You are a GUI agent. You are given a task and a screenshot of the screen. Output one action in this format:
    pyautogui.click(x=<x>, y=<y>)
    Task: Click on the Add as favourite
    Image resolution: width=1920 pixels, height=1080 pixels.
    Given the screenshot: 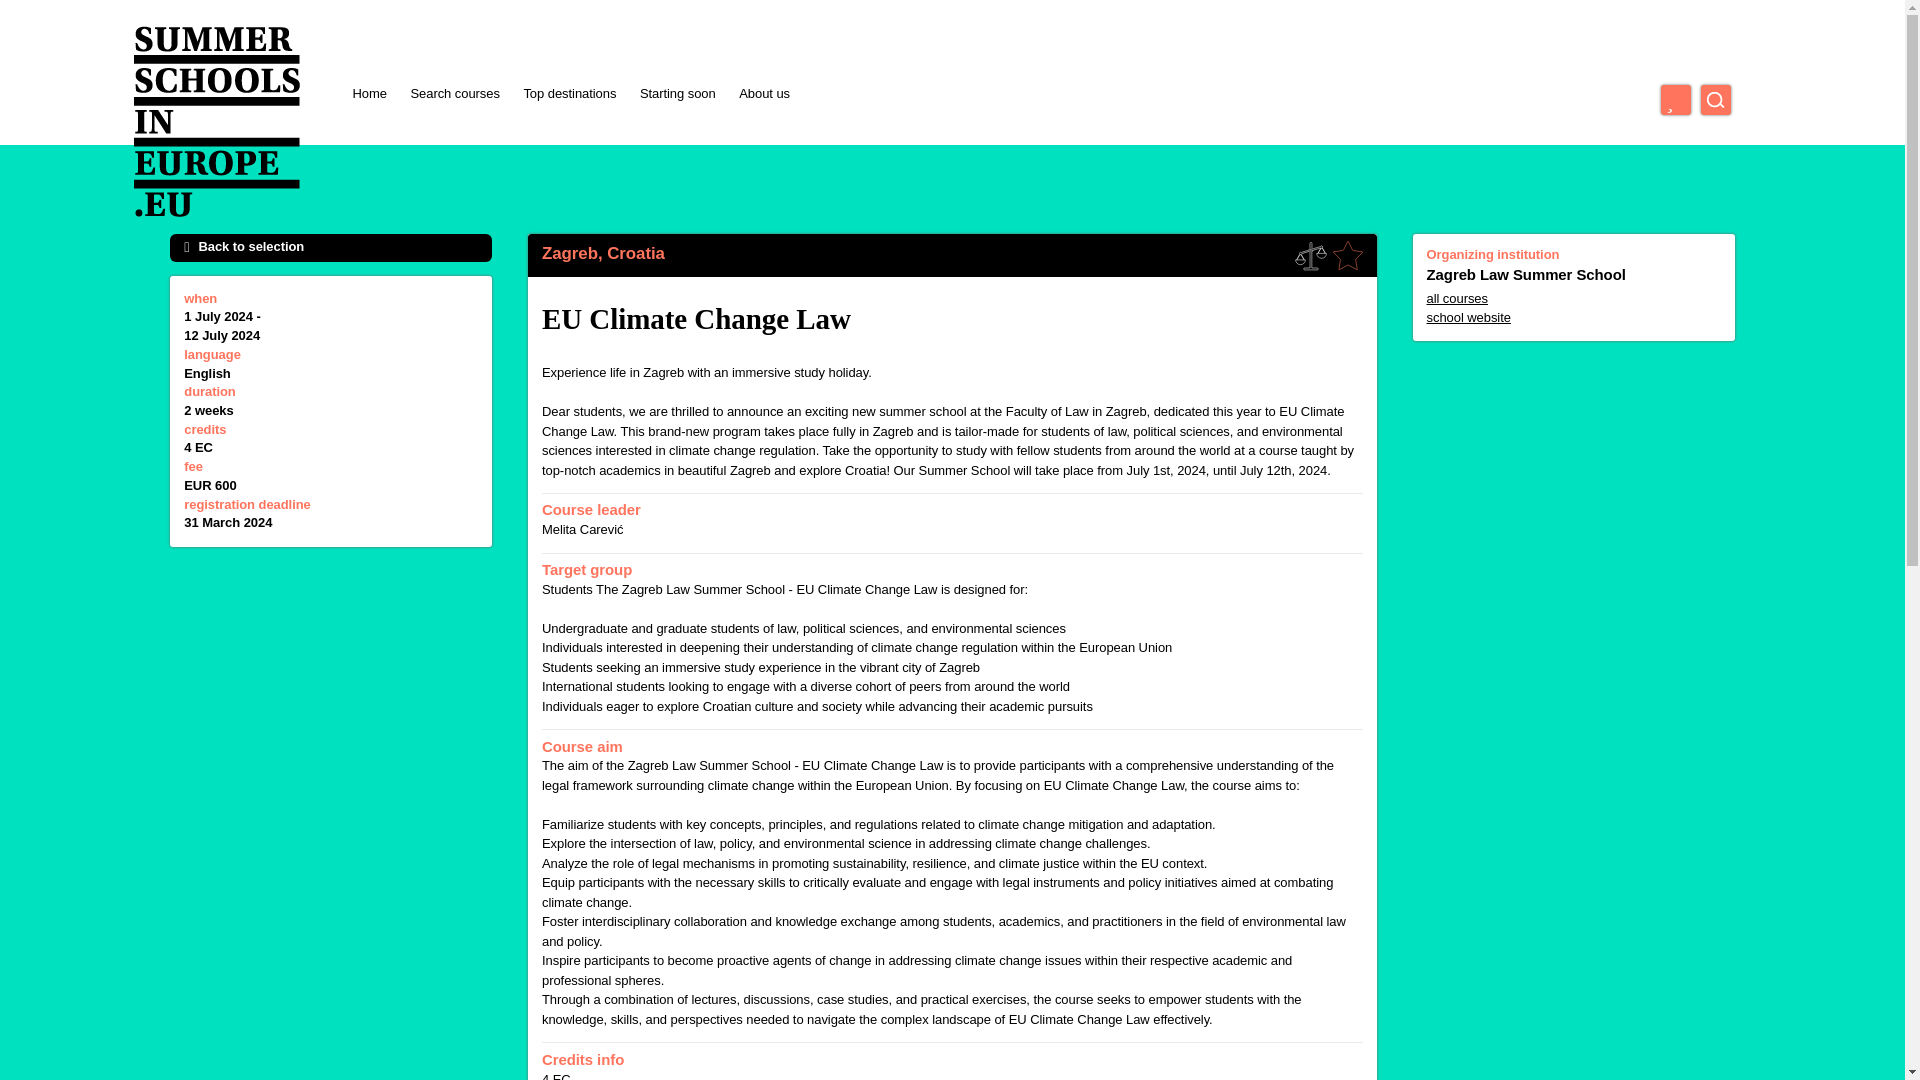 What is the action you would take?
    pyautogui.click(x=1348, y=256)
    